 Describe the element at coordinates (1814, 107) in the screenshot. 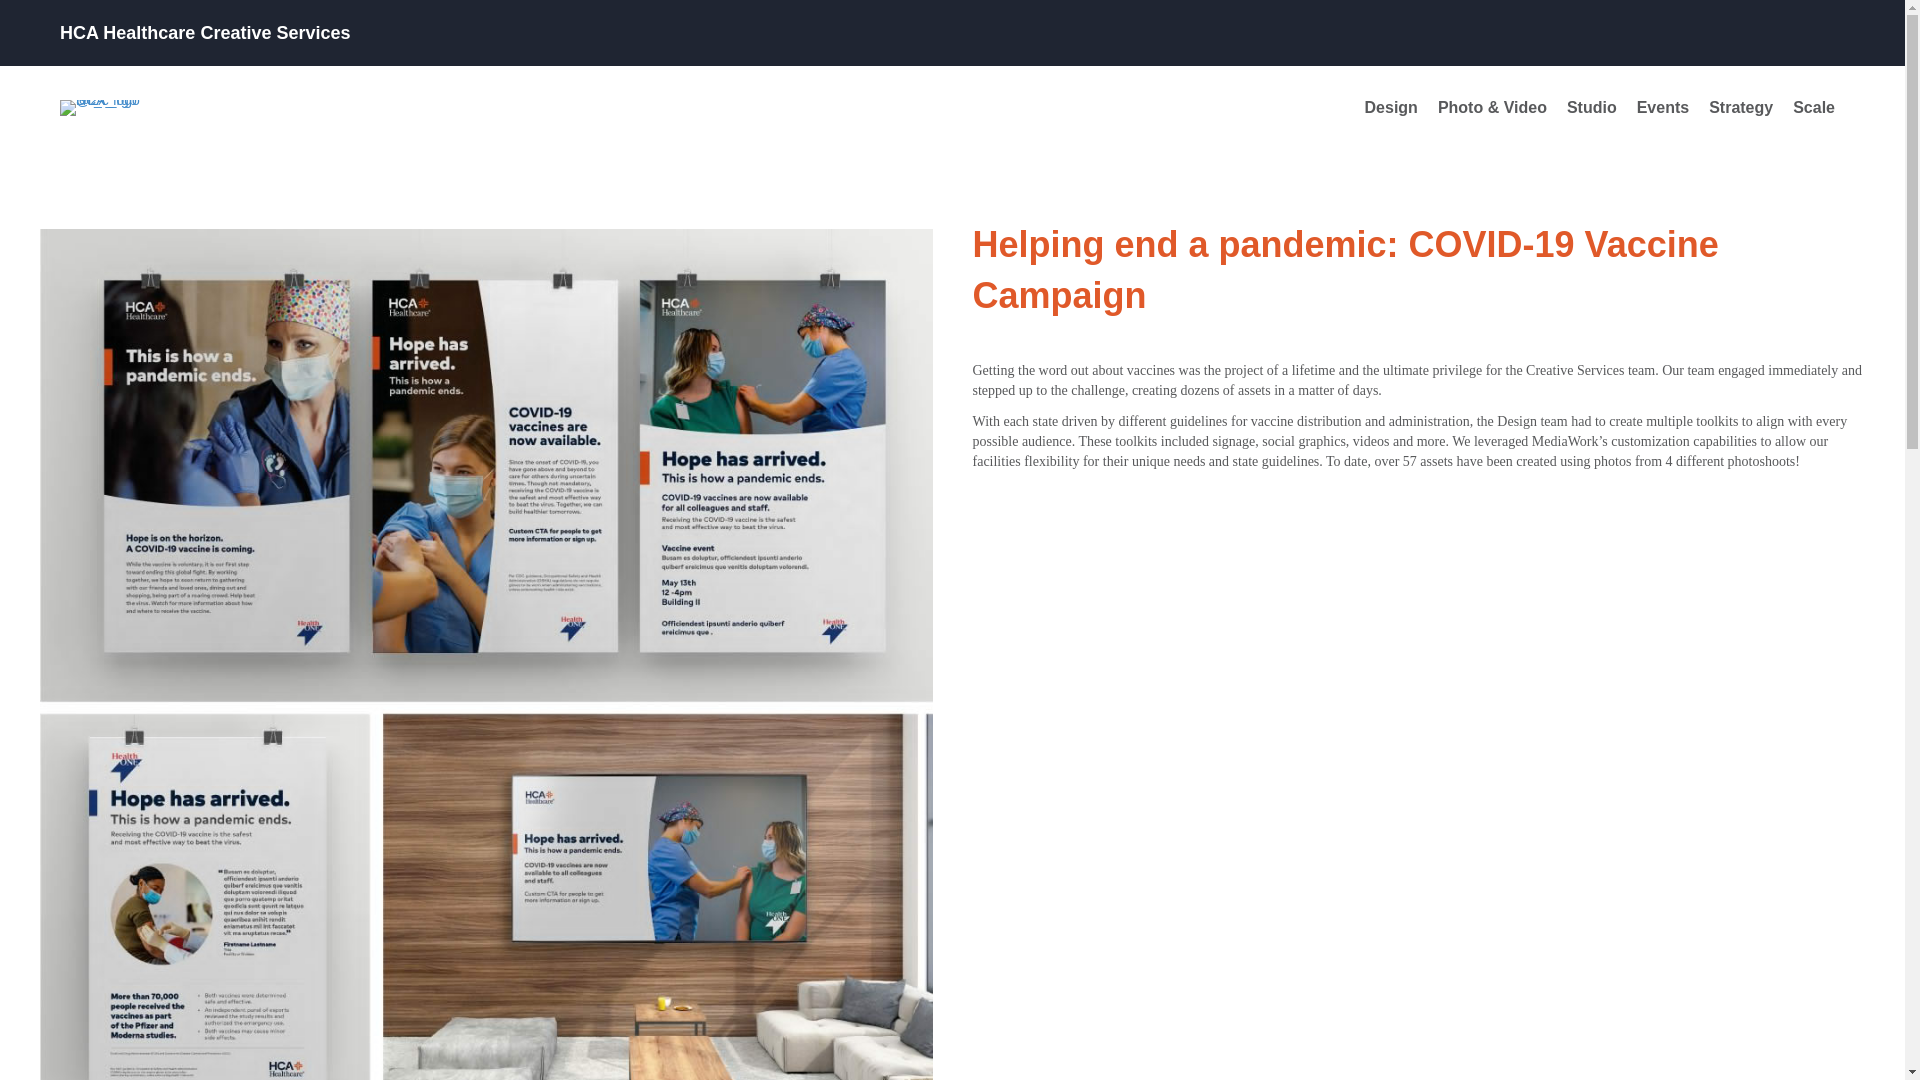

I see `Scale` at that location.